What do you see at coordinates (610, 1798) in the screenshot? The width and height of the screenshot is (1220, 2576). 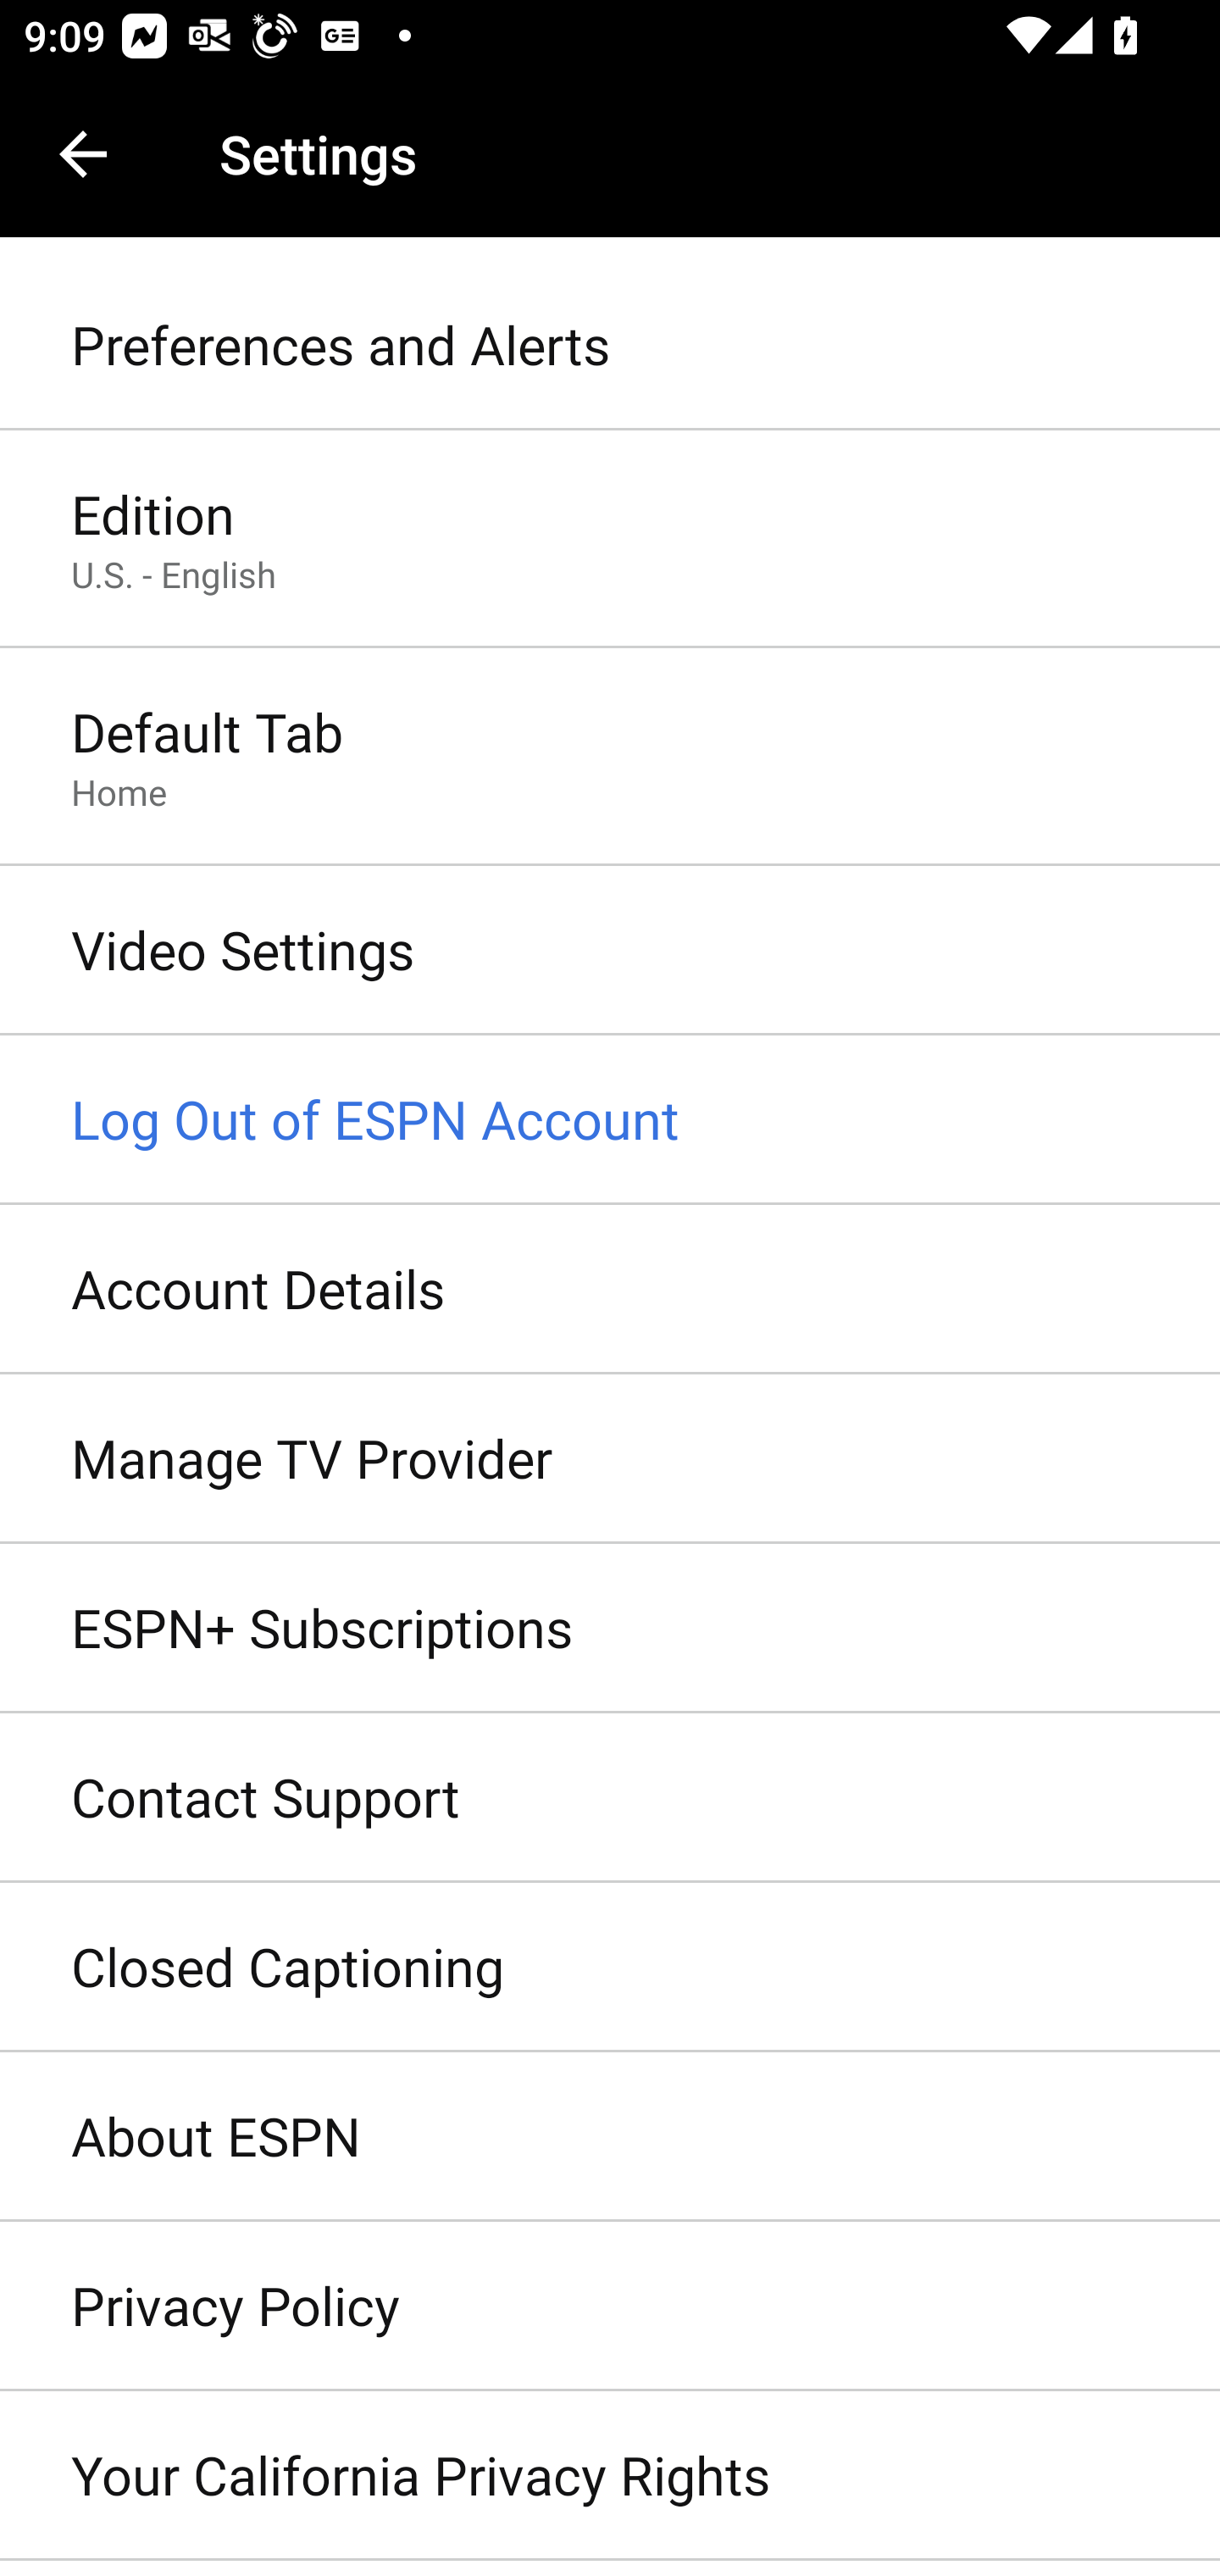 I see `Contact Support` at bounding box center [610, 1798].